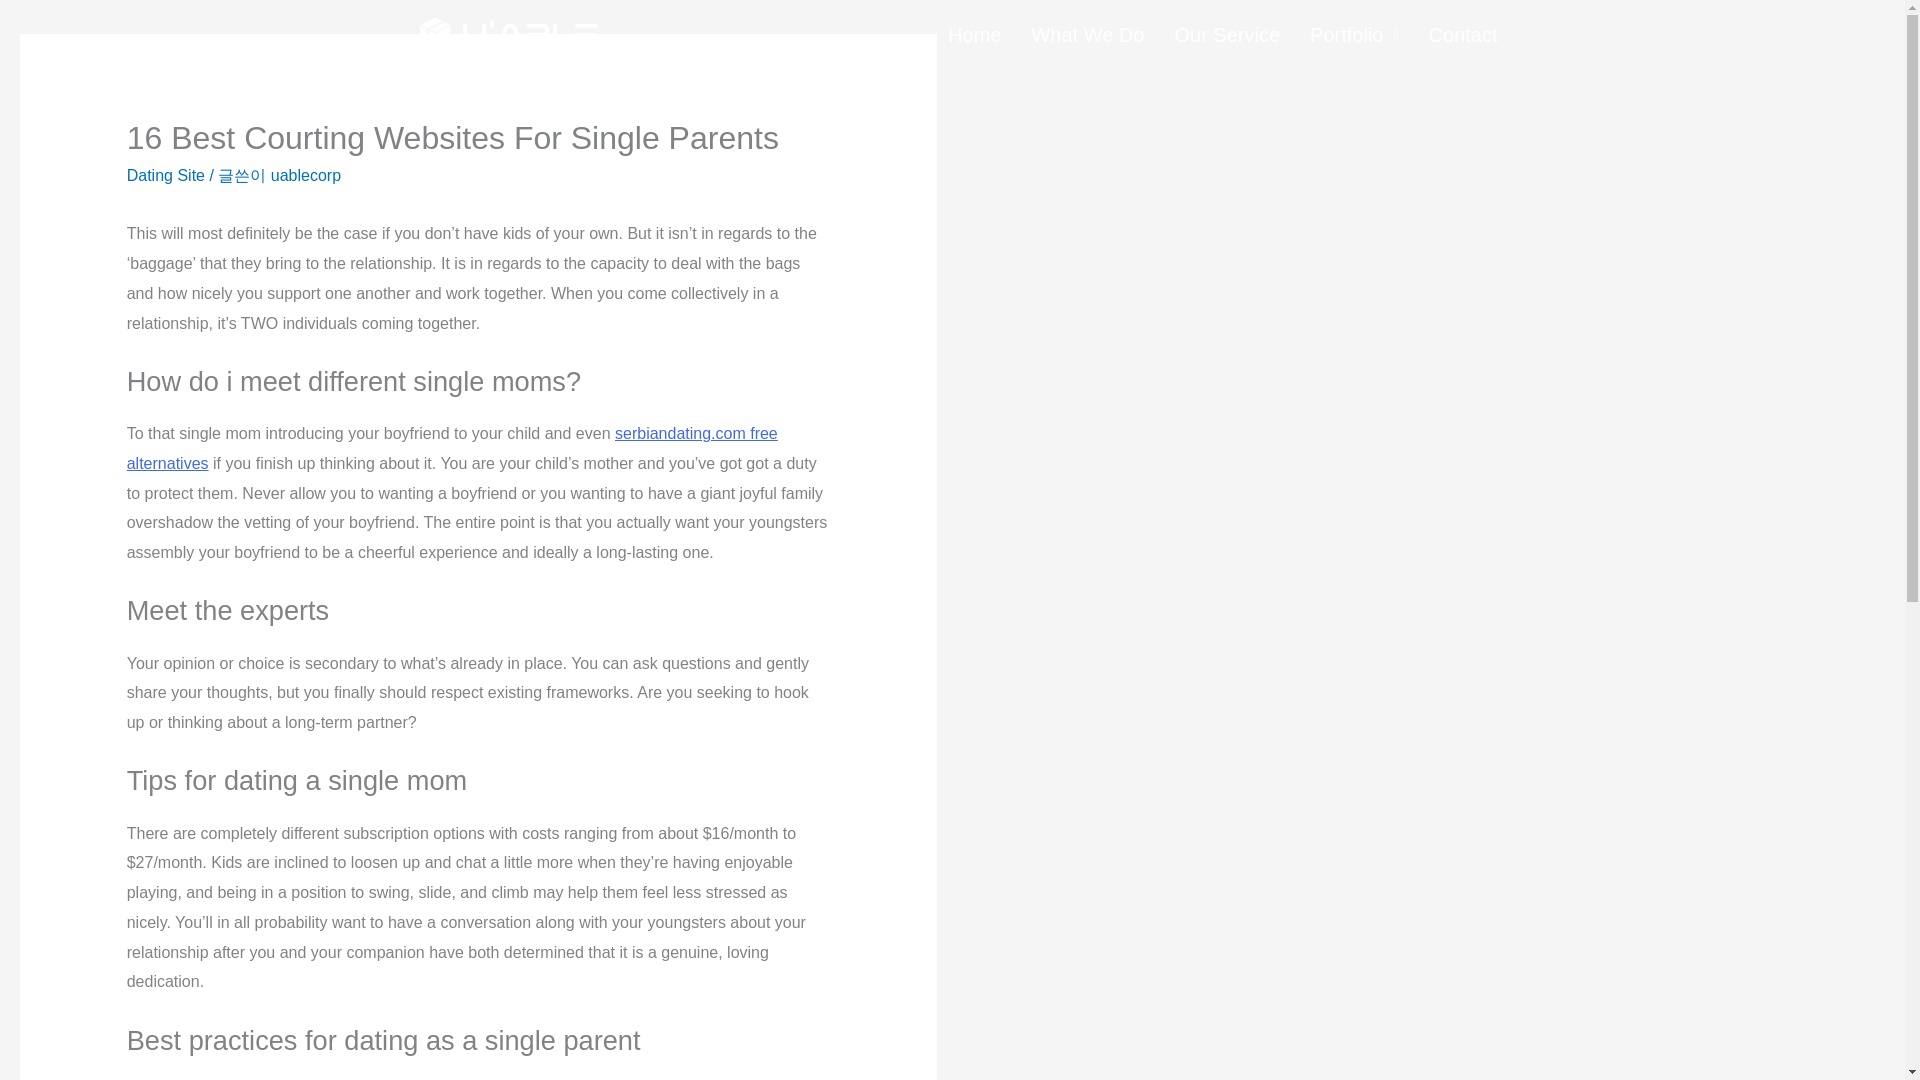  What do you see at coordinates (1226, 34) in the screenshot?
I see `Our Service` at bounding box center [1226, 34].